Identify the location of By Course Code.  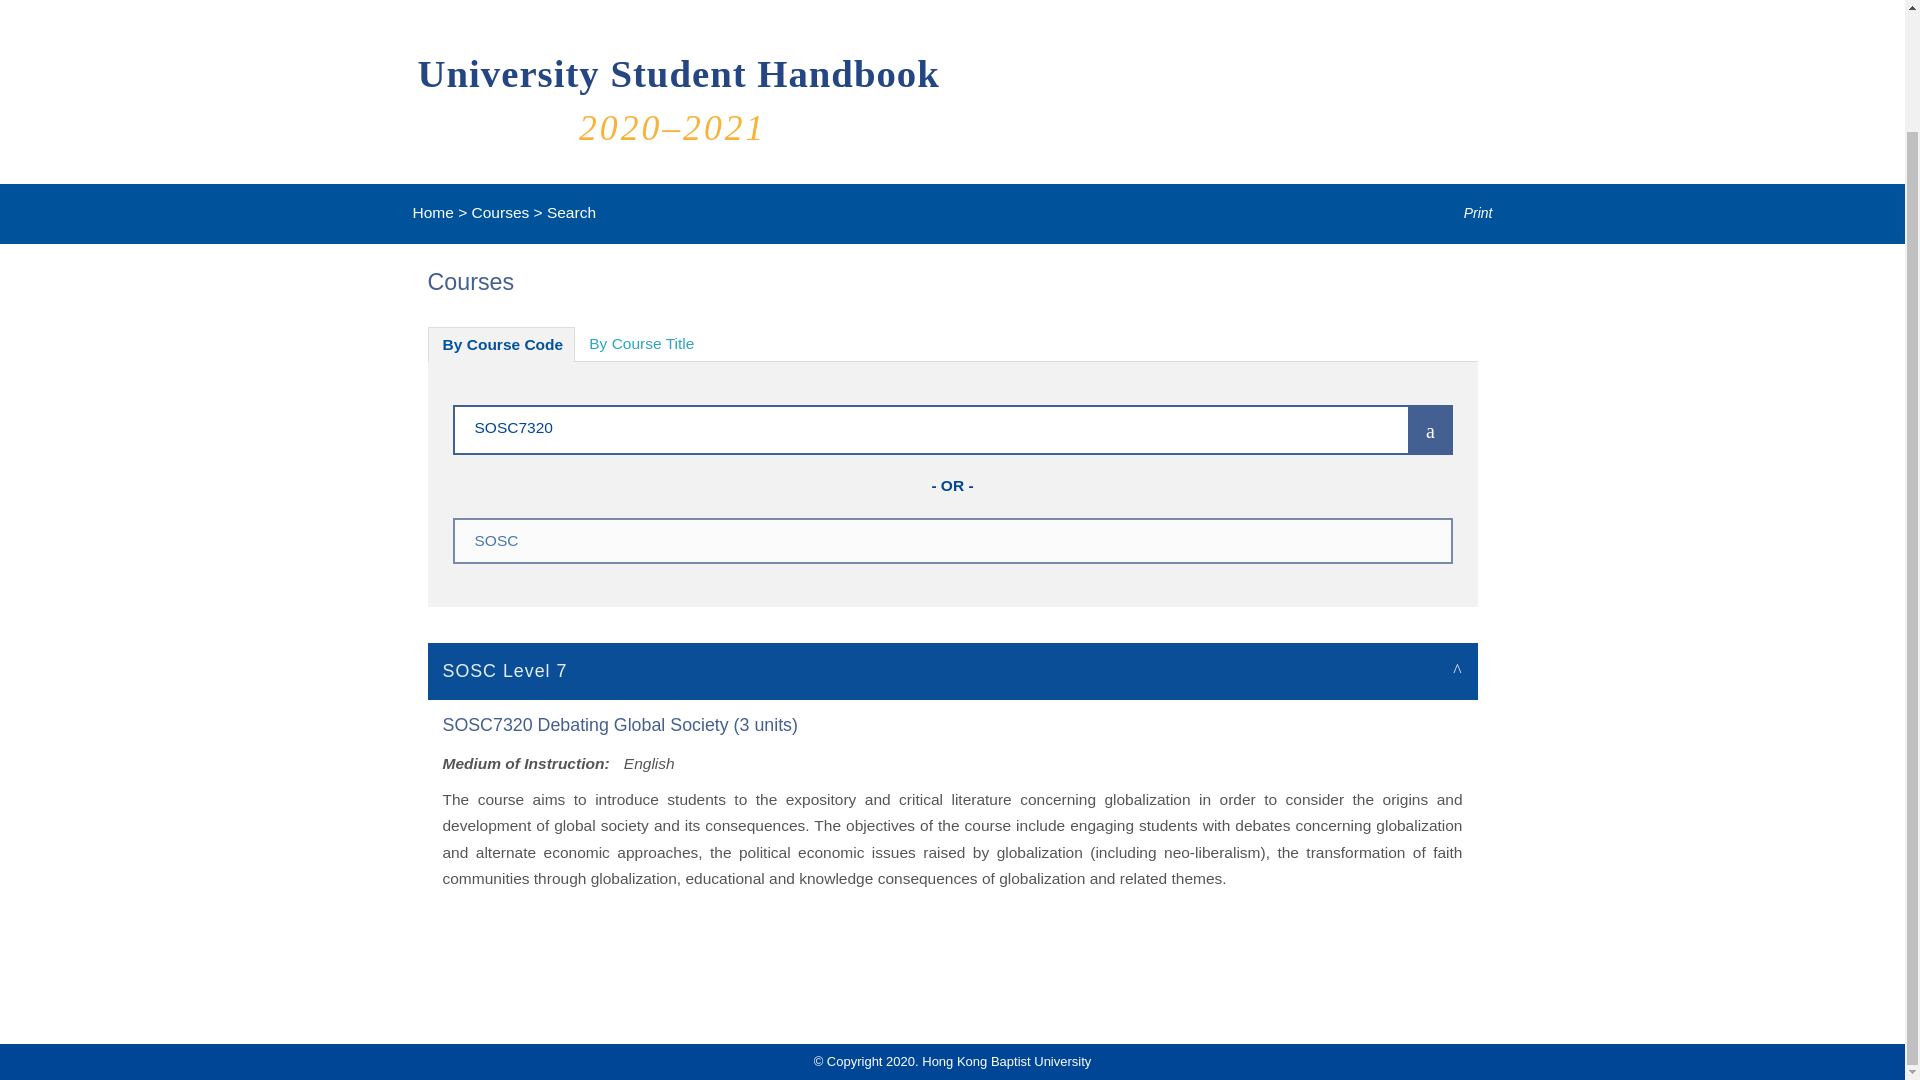
(502, 344).